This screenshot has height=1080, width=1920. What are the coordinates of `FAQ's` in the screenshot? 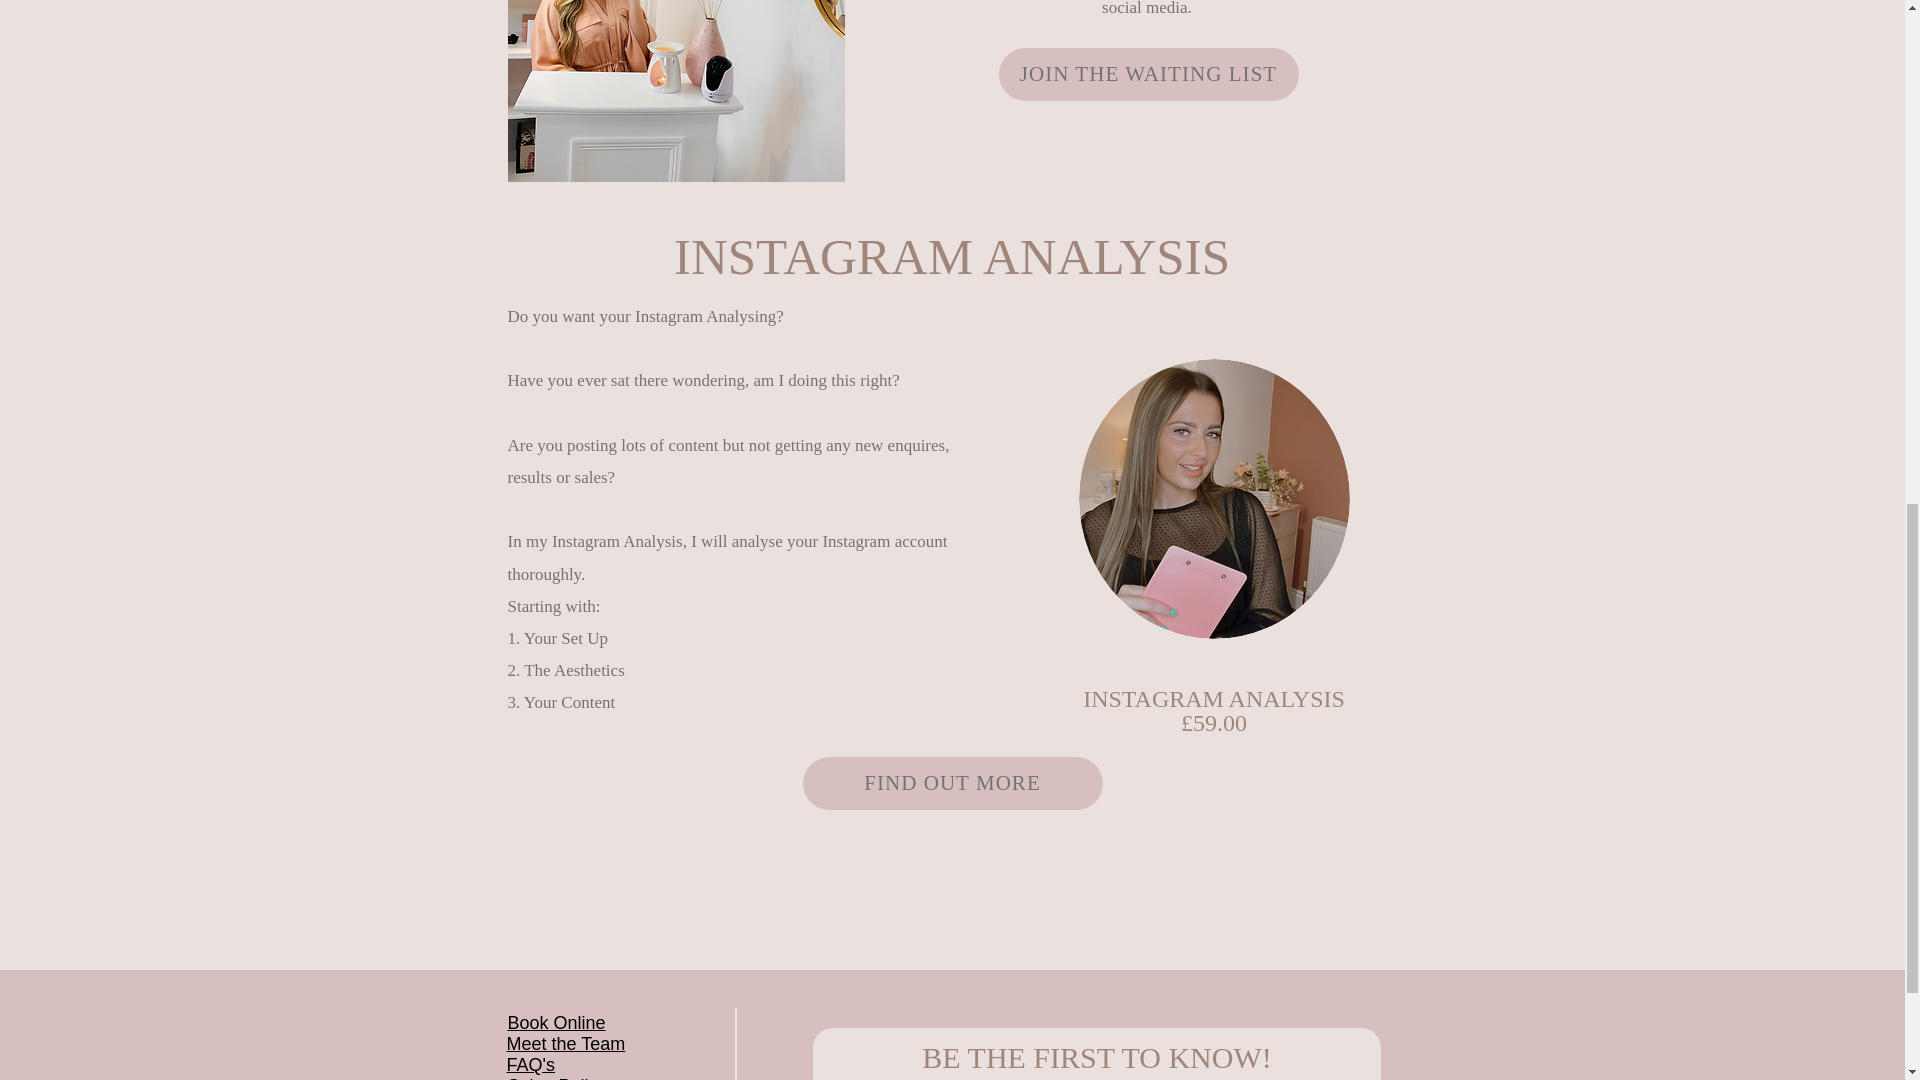 It's located at (530, 1064).